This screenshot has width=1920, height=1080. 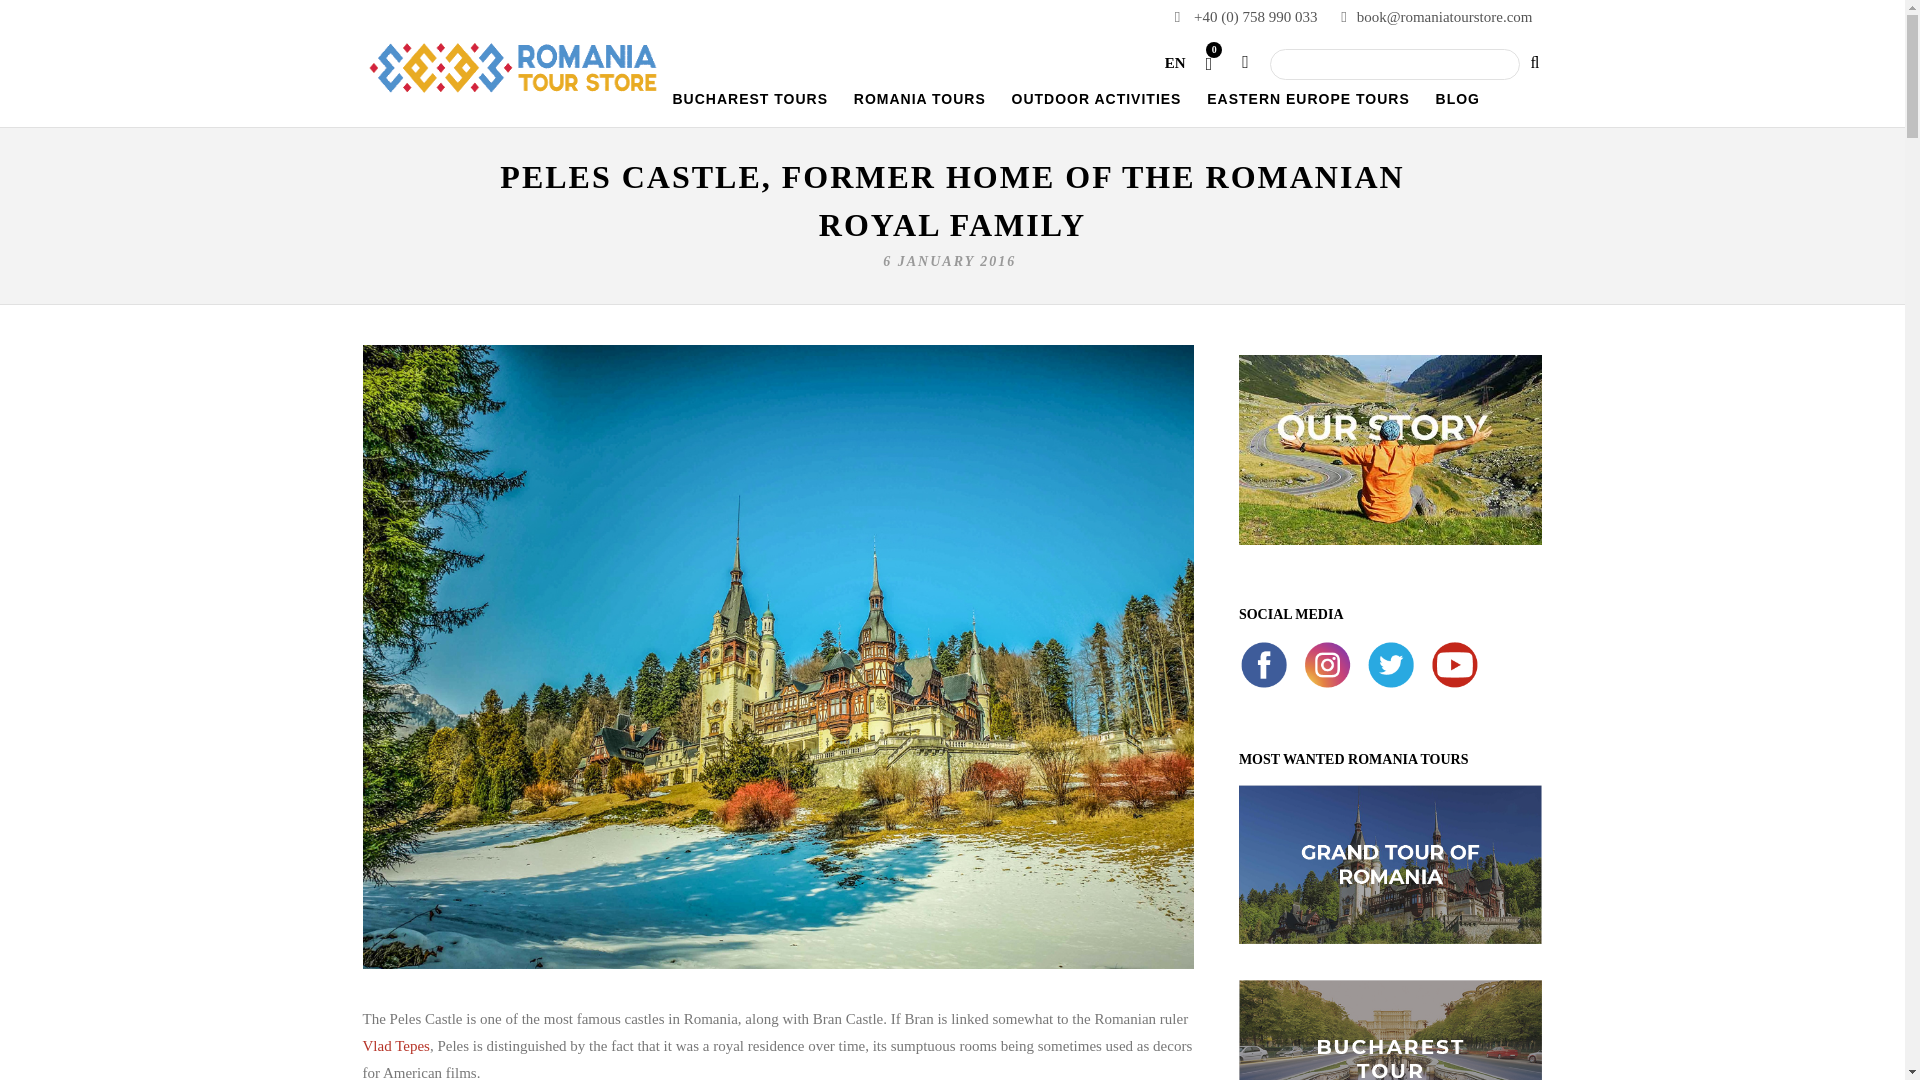 What do you see at coordinates (1308, 107) in the screenshot?
I see `EASTERN EUROPE TOURS` at bounding box center [1308, 107].